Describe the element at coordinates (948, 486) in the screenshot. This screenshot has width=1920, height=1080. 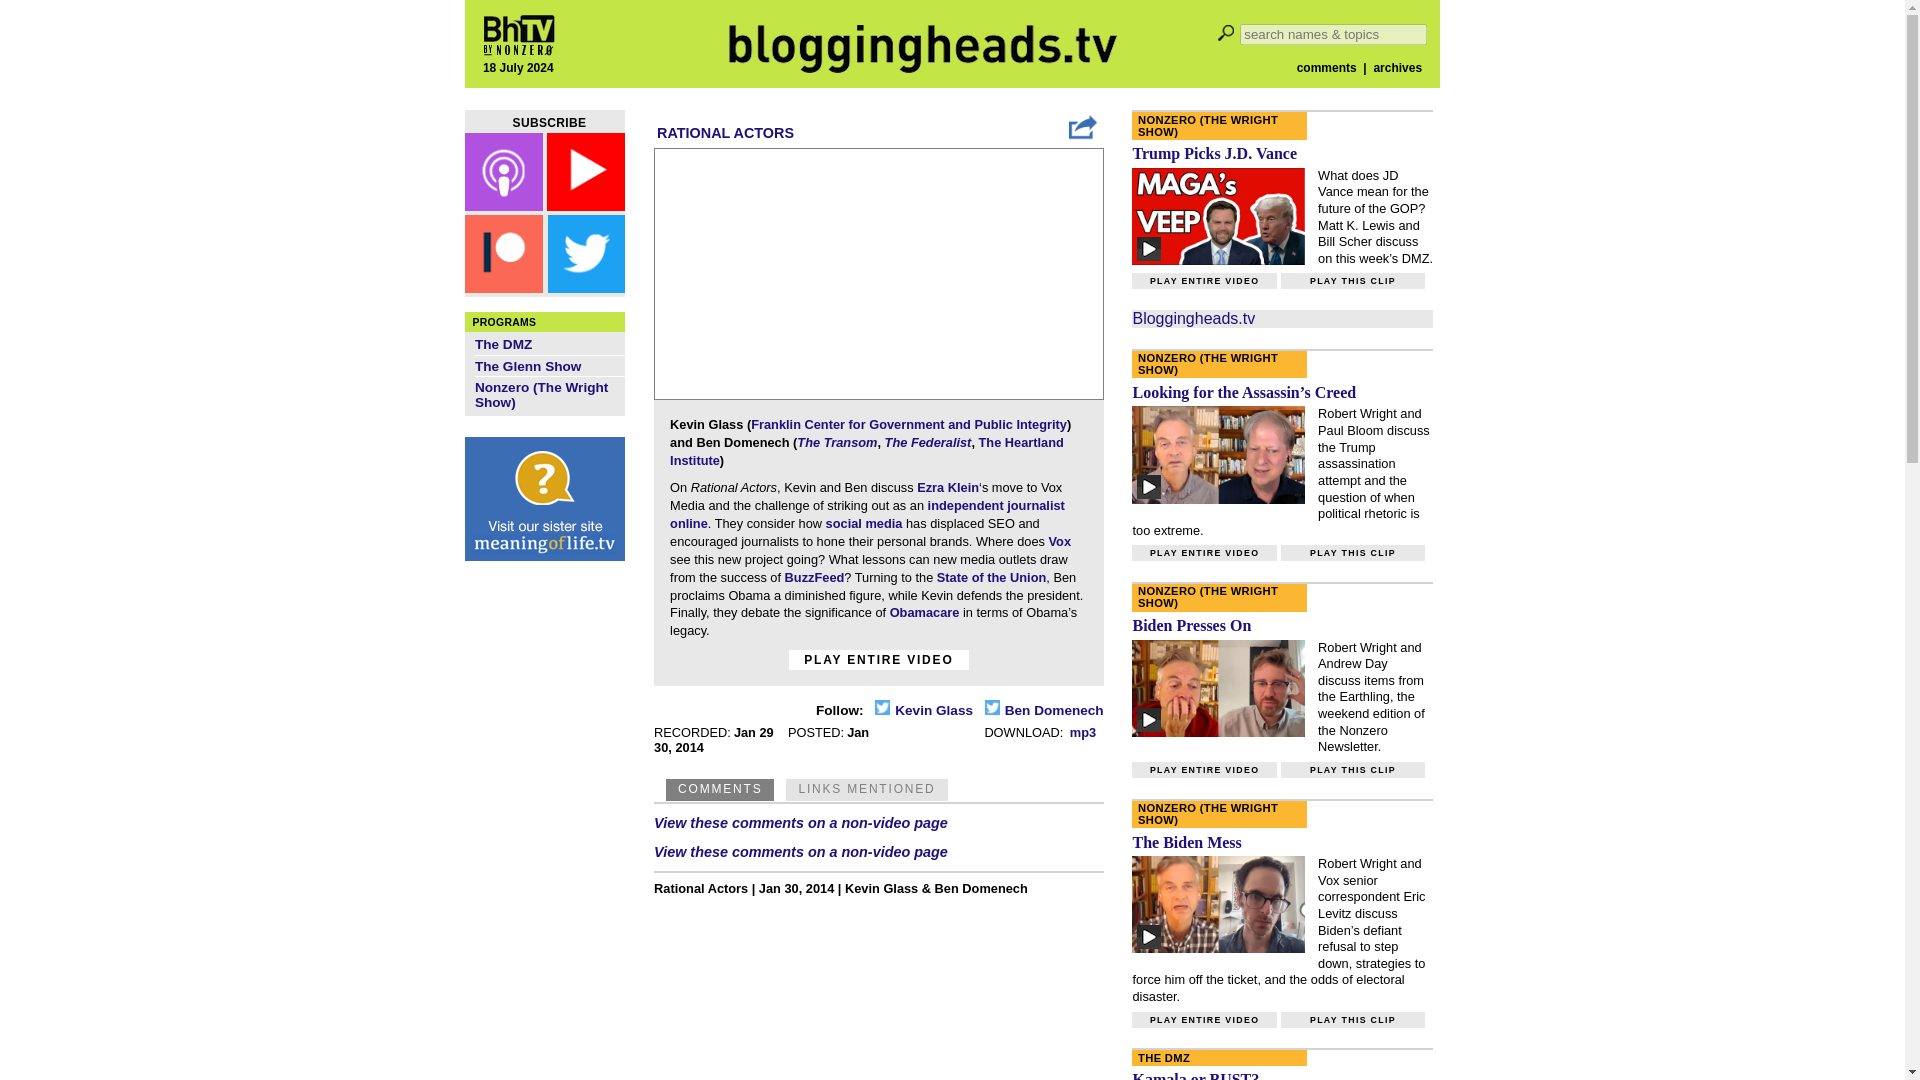
I see `Ezra Klein` at that location.